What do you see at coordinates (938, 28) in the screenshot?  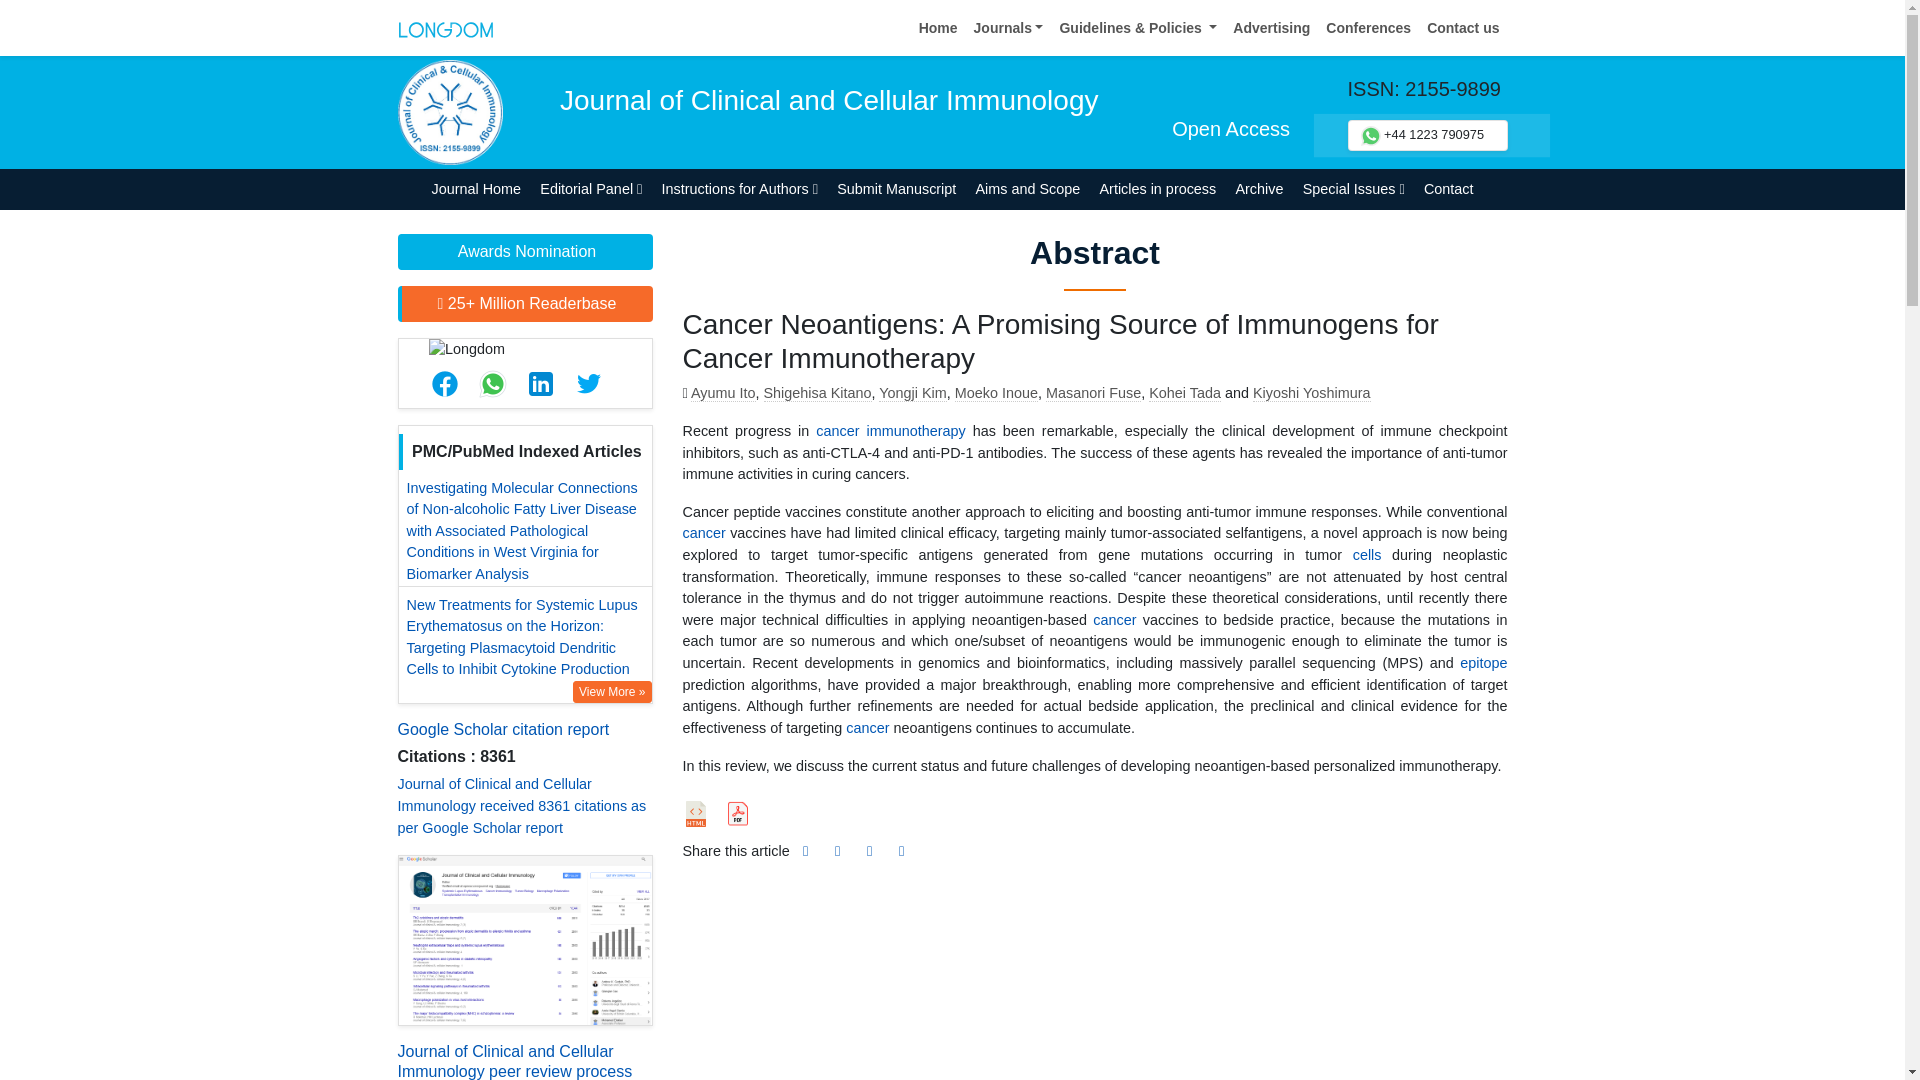 I see `Home` at bounding box center [938, 28].